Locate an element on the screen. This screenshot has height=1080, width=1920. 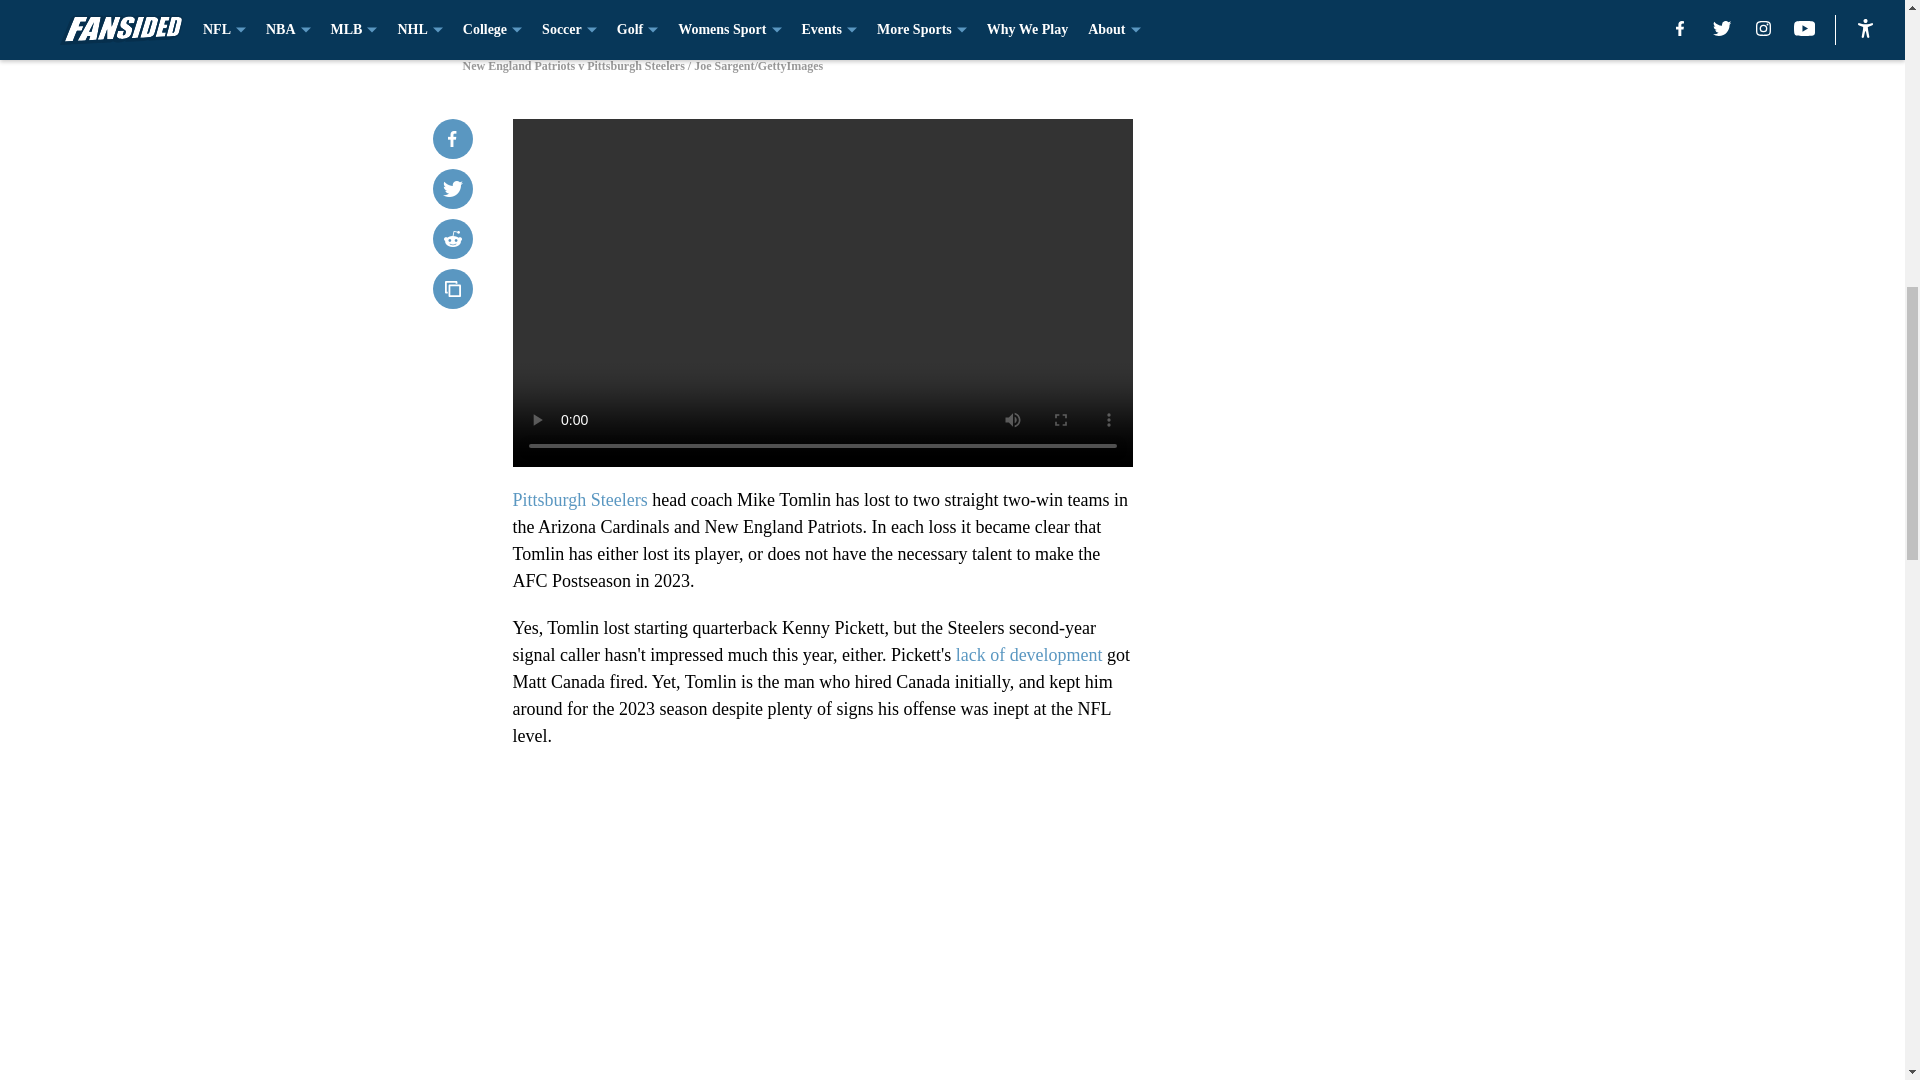
New England Patriots v Pittsburgh Steelers is located at coordinates (951, 18).